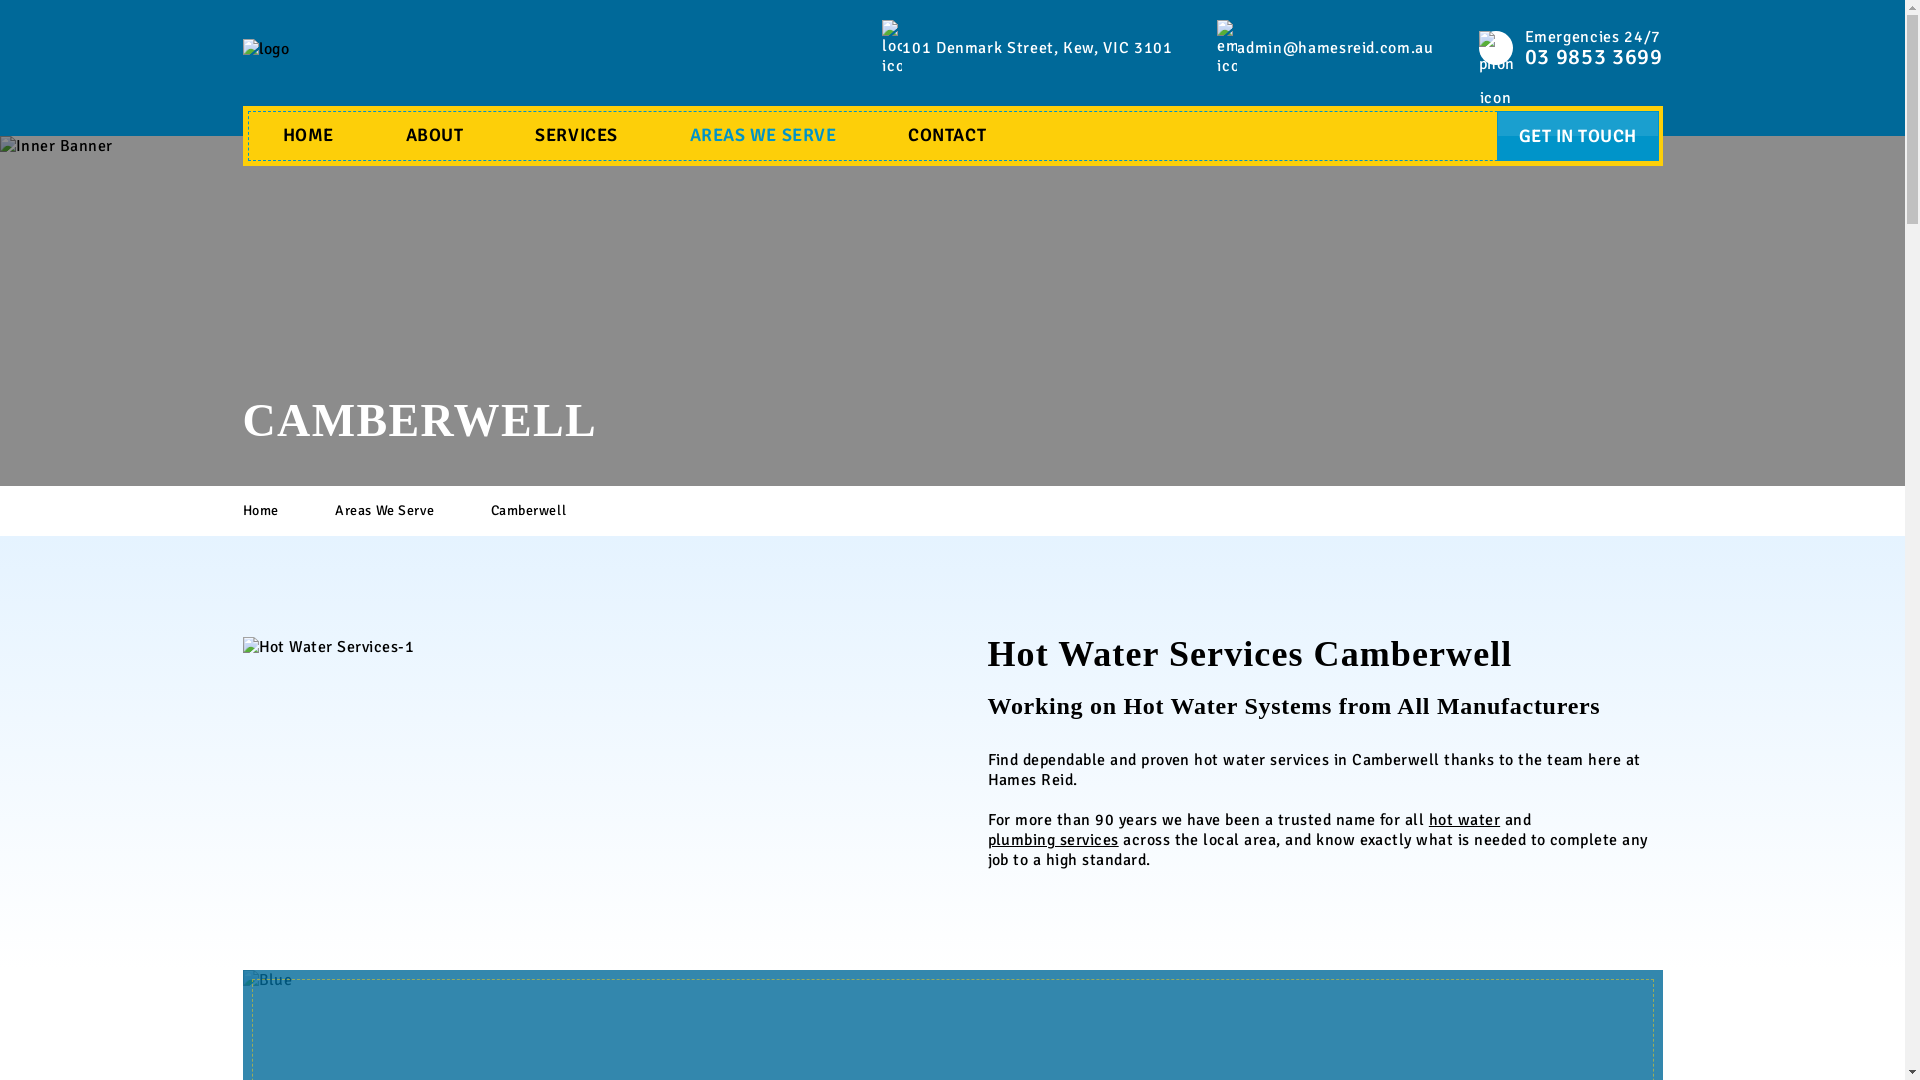 The height and width of the screenshot is (1080, 1920). Describe the element at coordinates (435, 136) in the screenshot. I see `ABOUT` at that location.